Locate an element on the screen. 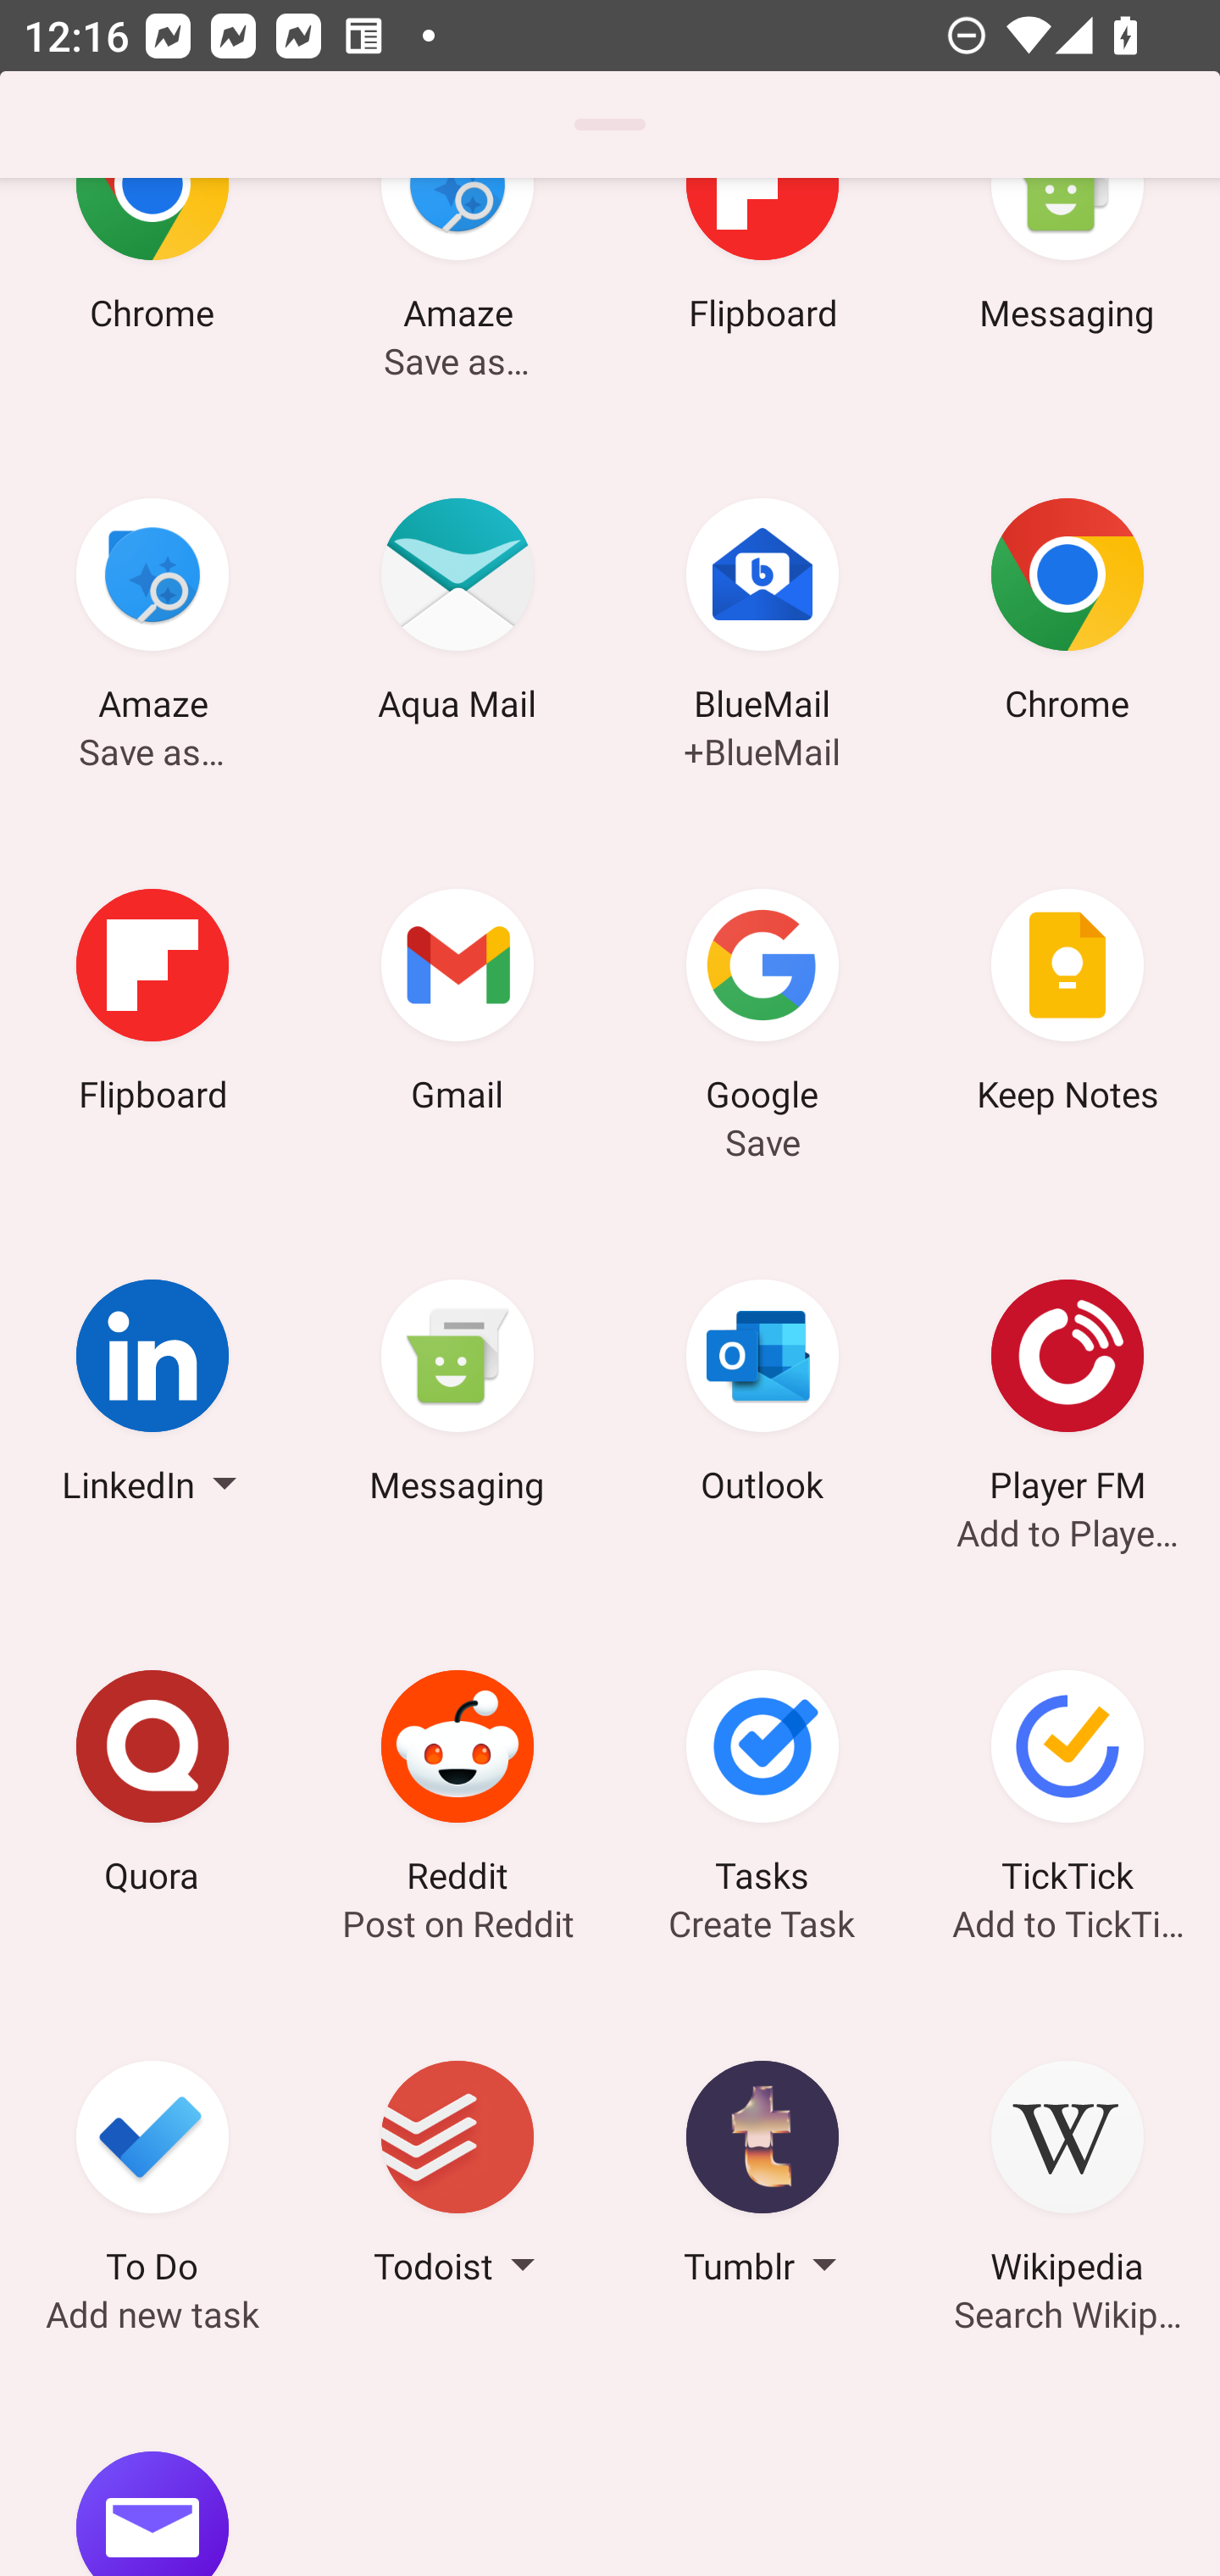 This screenshot has width=1220, height=2576. Tumblr is located at coordinates (762, 2178).